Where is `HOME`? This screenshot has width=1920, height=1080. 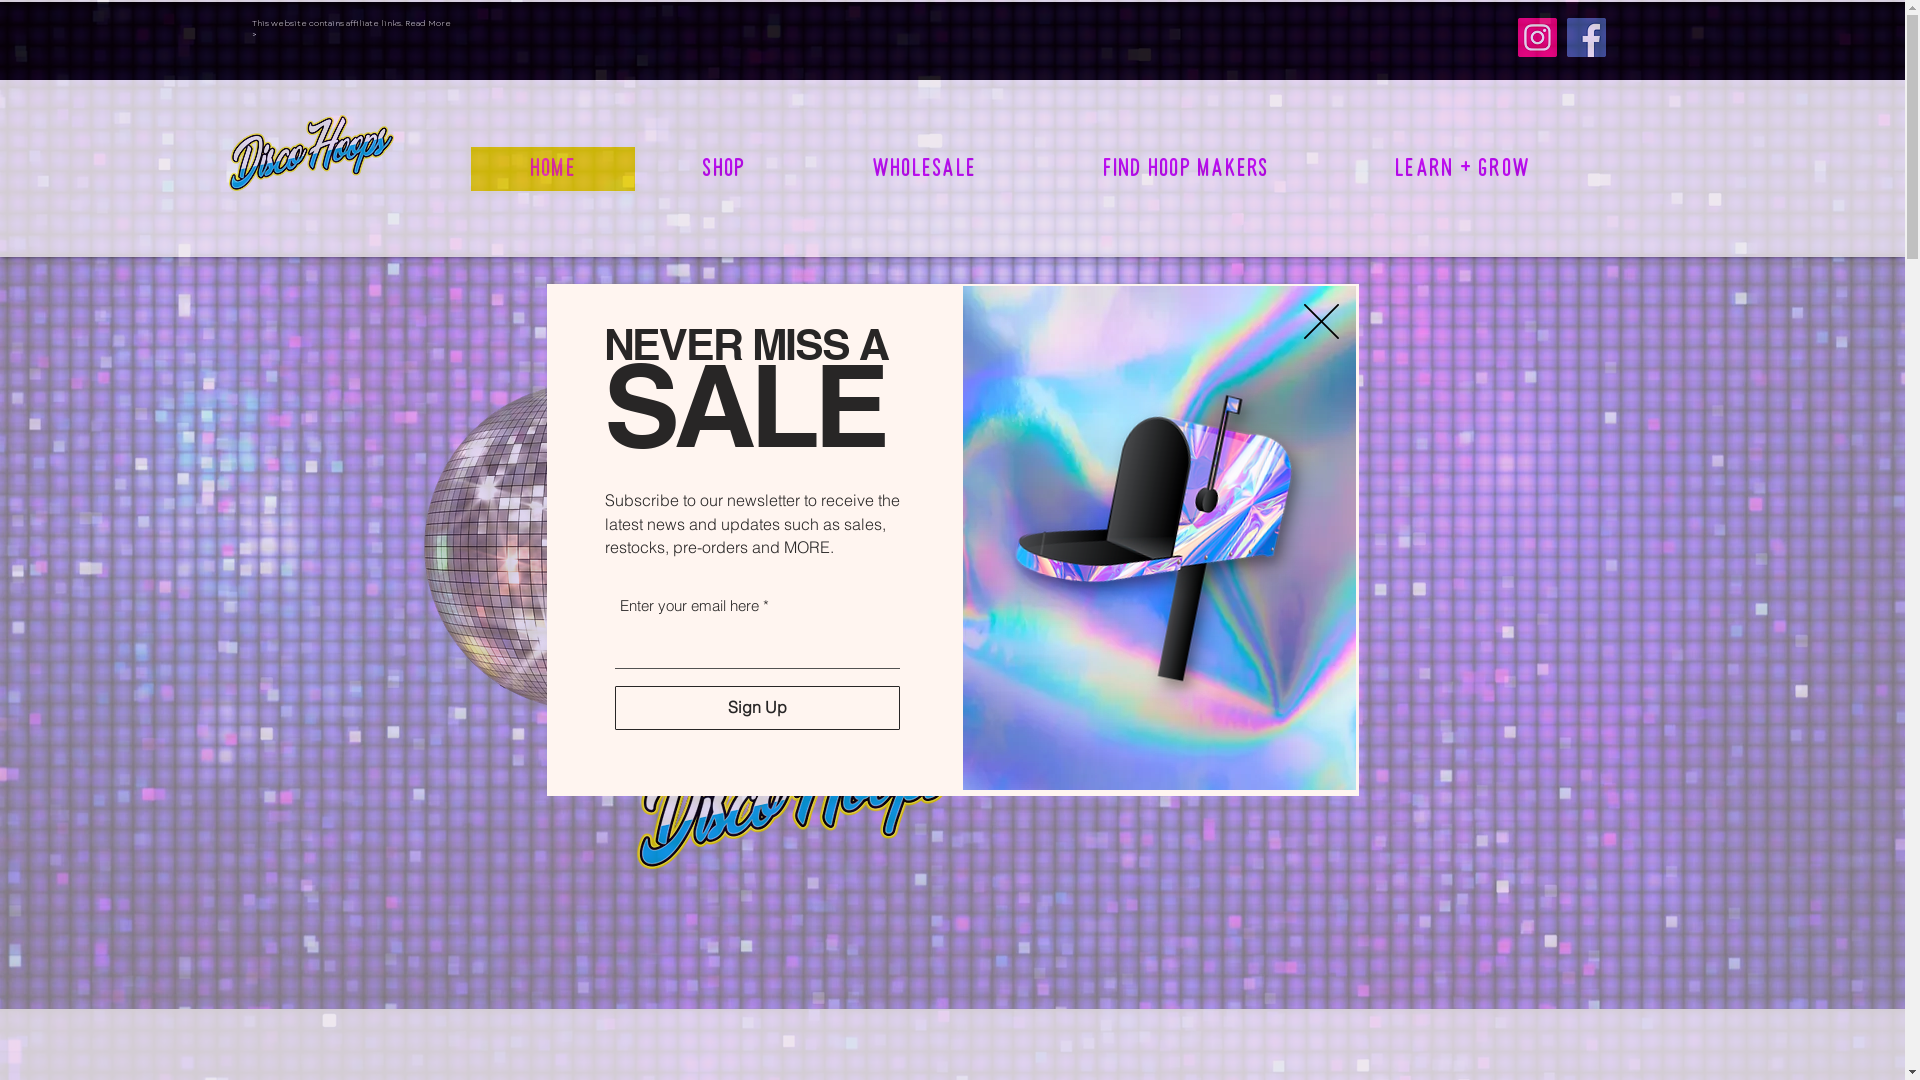 HOME is located at coordinates (552, 169).